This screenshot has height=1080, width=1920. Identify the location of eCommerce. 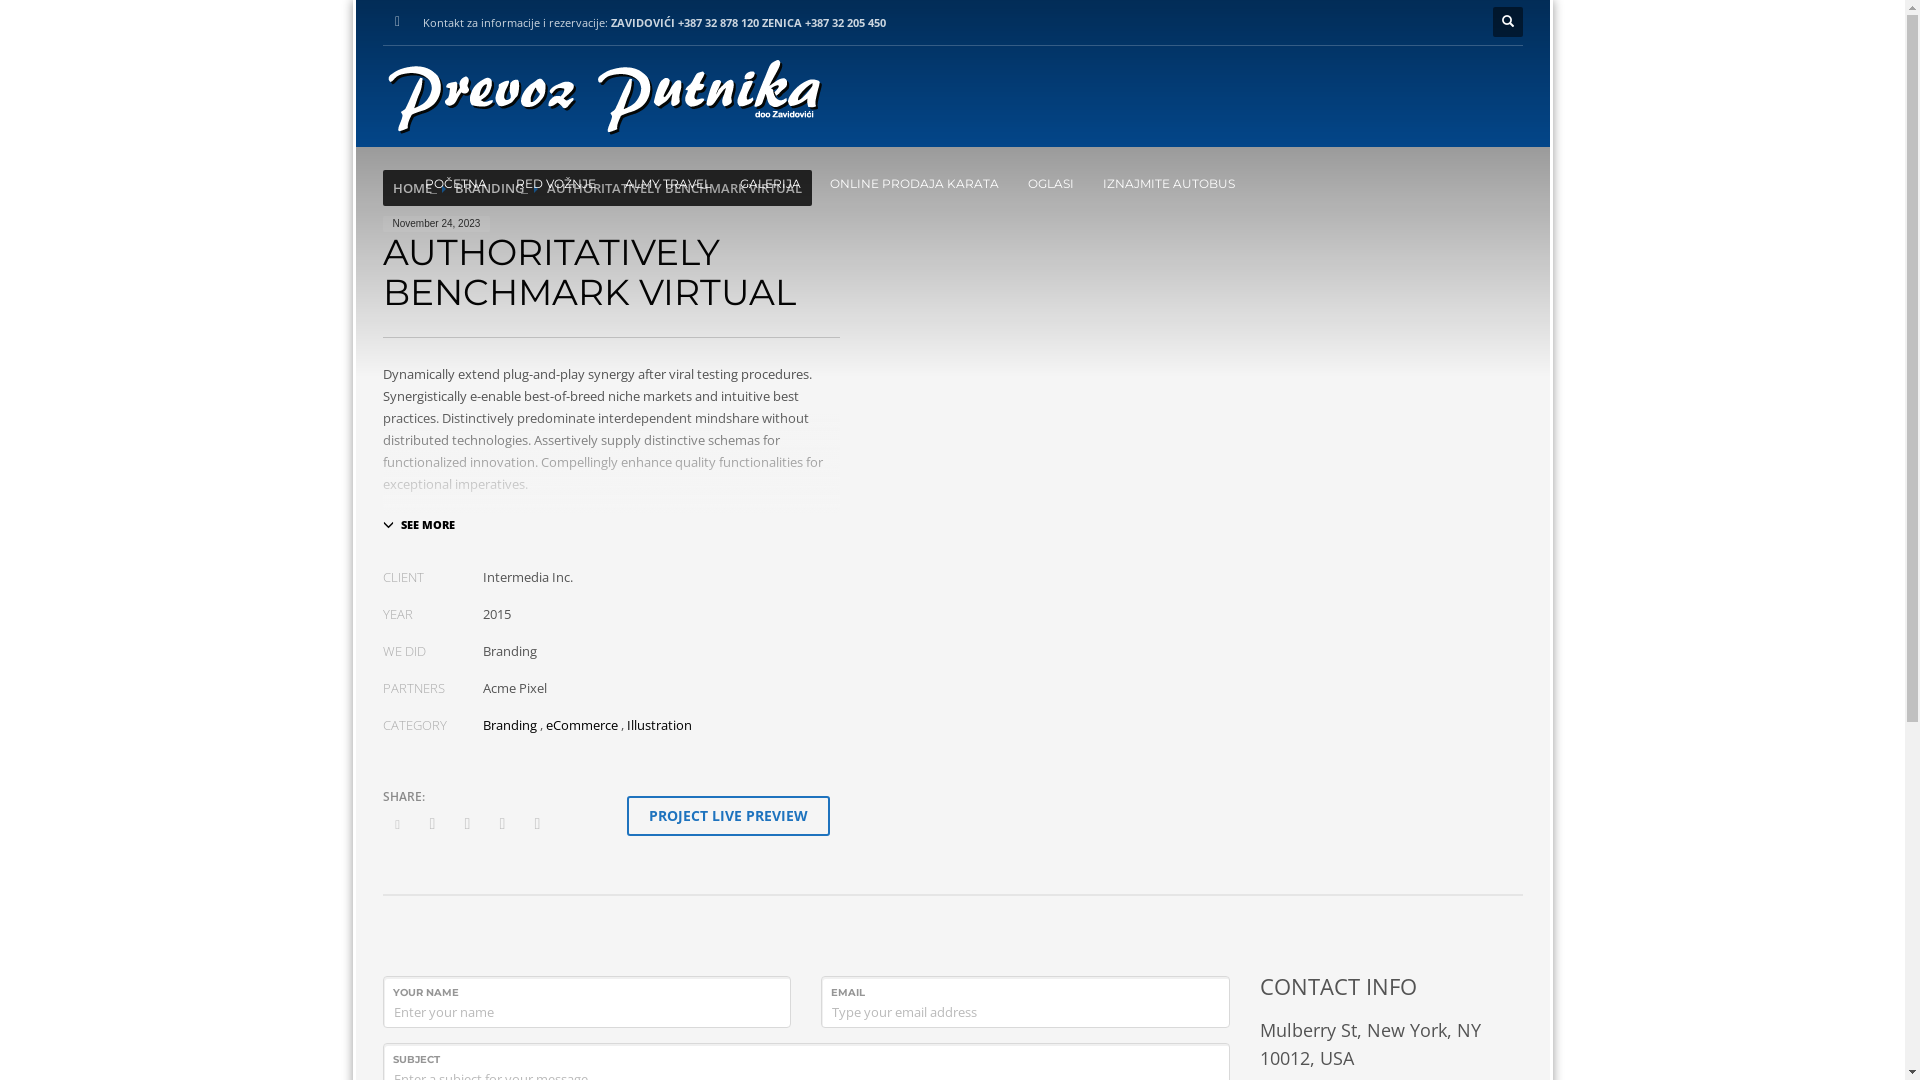
(582, 725).